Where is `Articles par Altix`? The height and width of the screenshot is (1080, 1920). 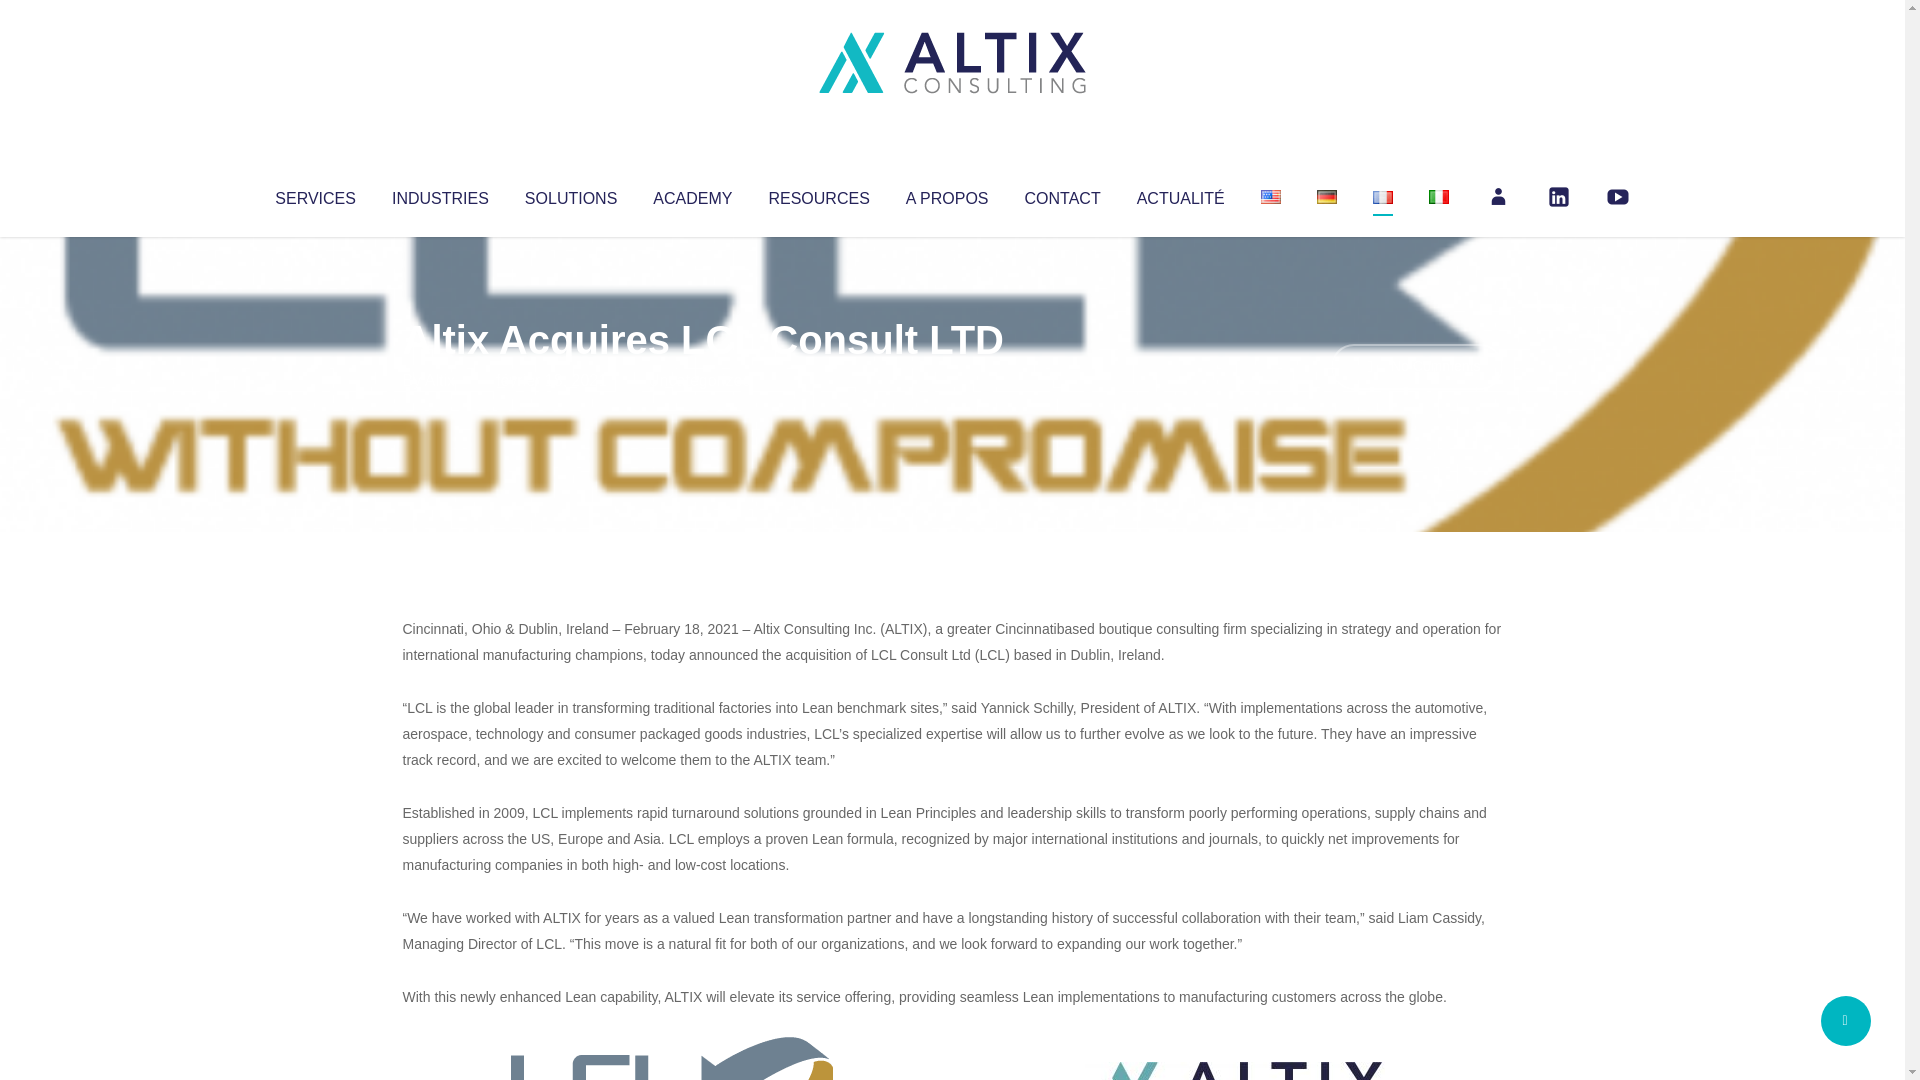 Articles par Altix is located at coordinates (440, 380).